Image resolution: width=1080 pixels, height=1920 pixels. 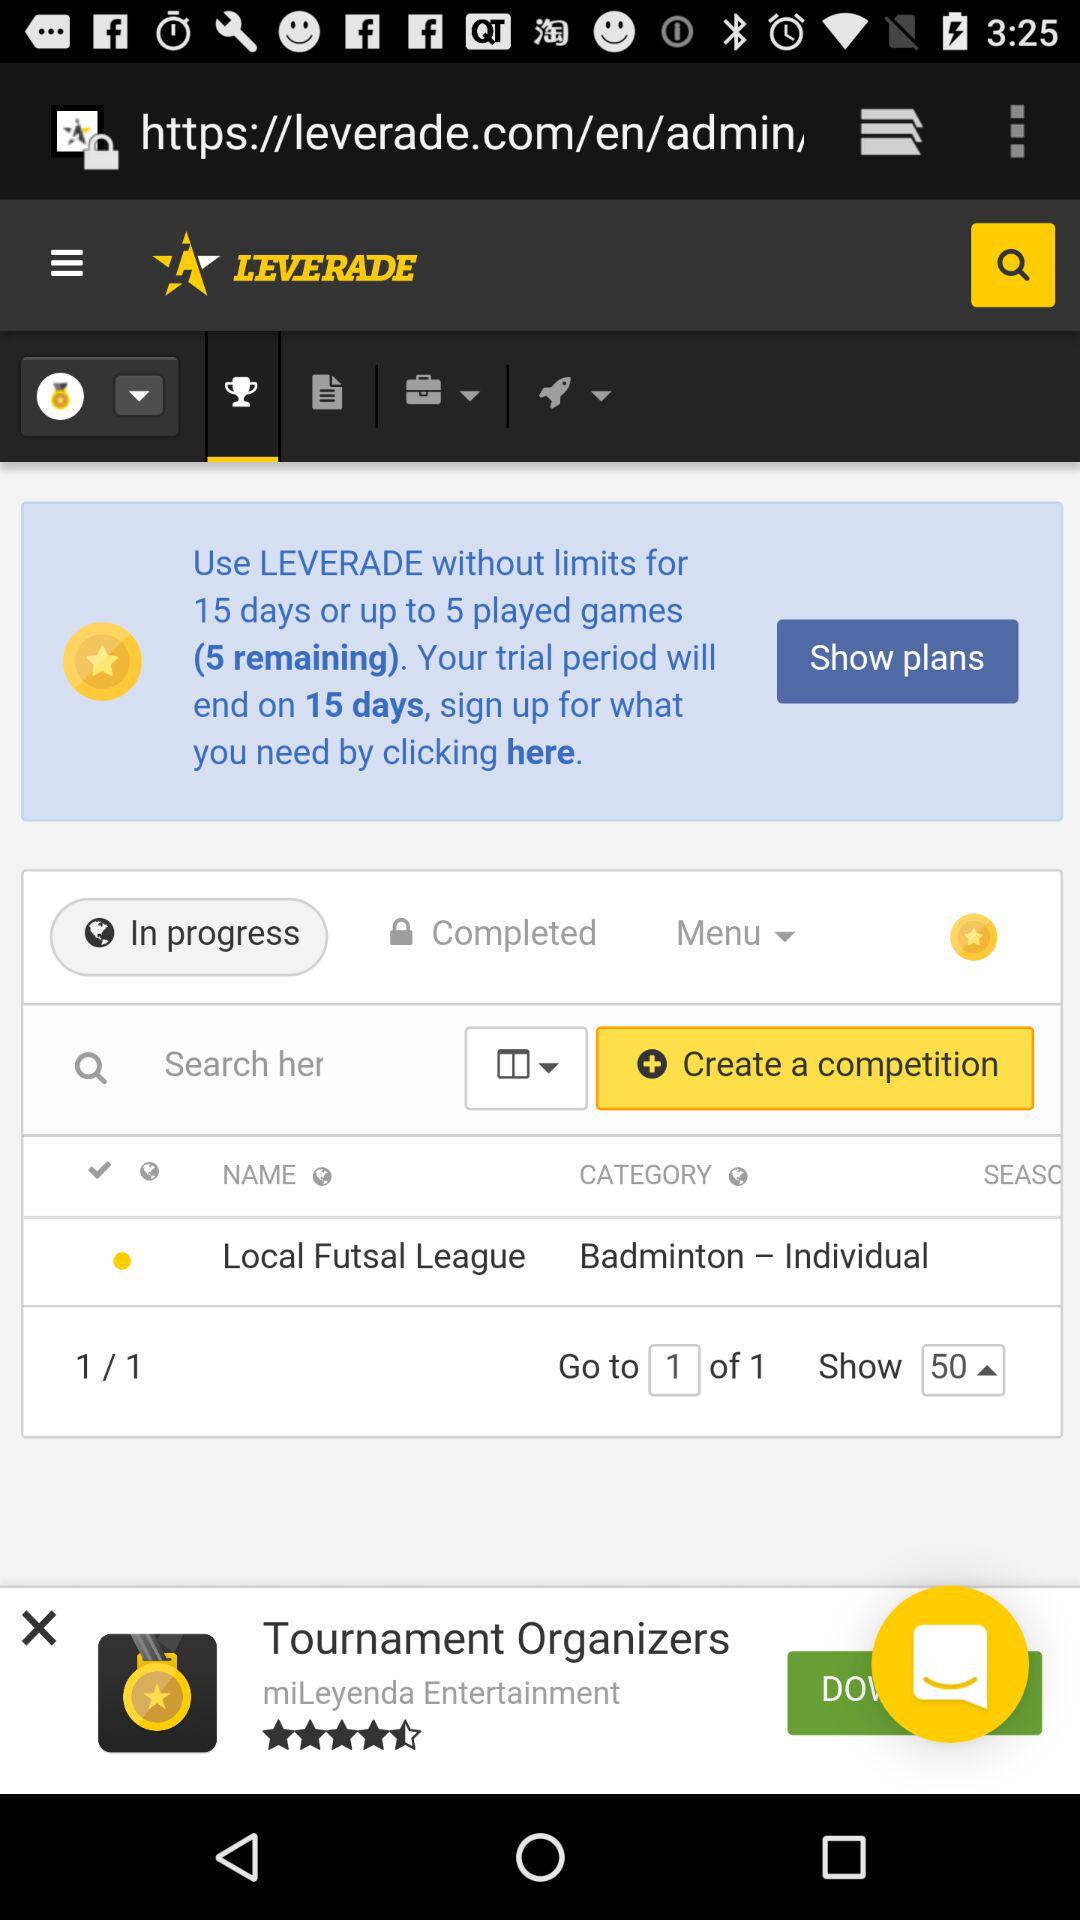 I want to click on flip until https leverade com, so click(x=472, y=130).